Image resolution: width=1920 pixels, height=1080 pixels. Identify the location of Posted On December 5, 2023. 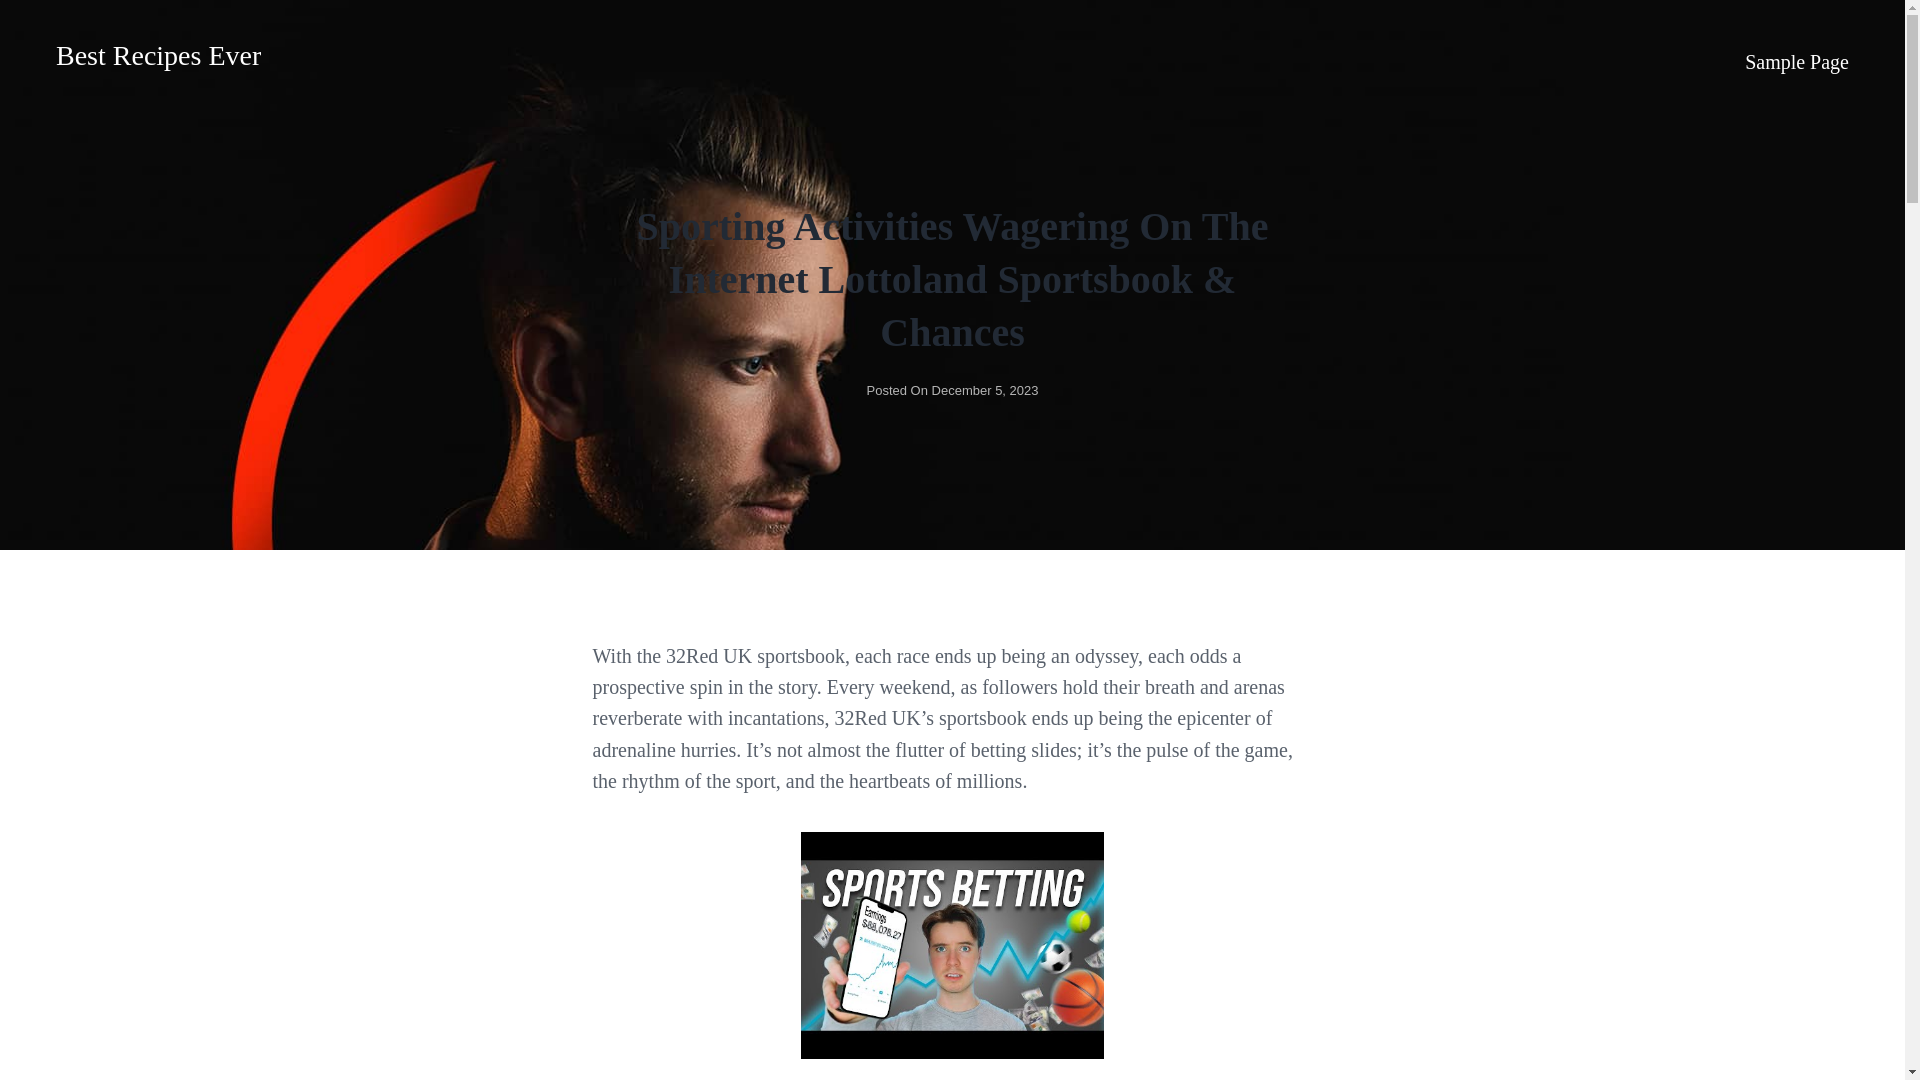
(952, 390).